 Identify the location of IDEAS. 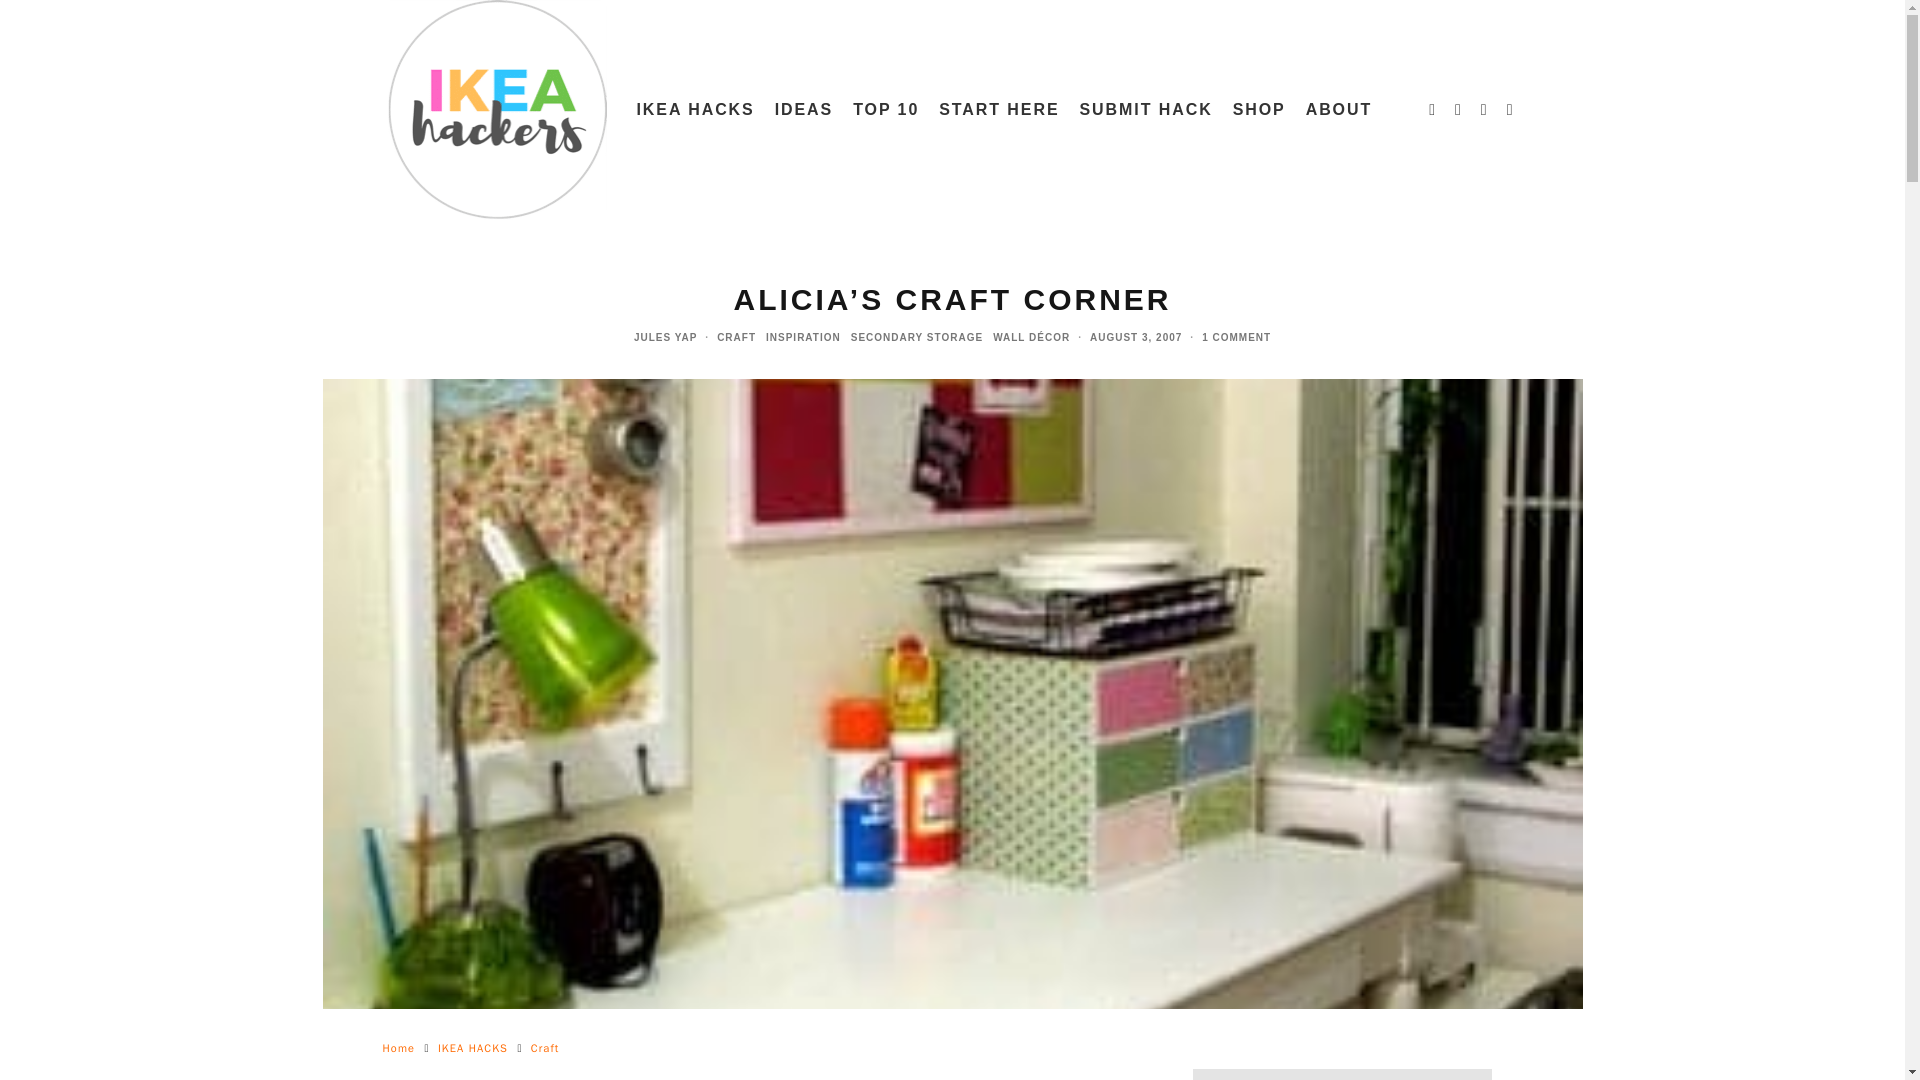
(804, 110).